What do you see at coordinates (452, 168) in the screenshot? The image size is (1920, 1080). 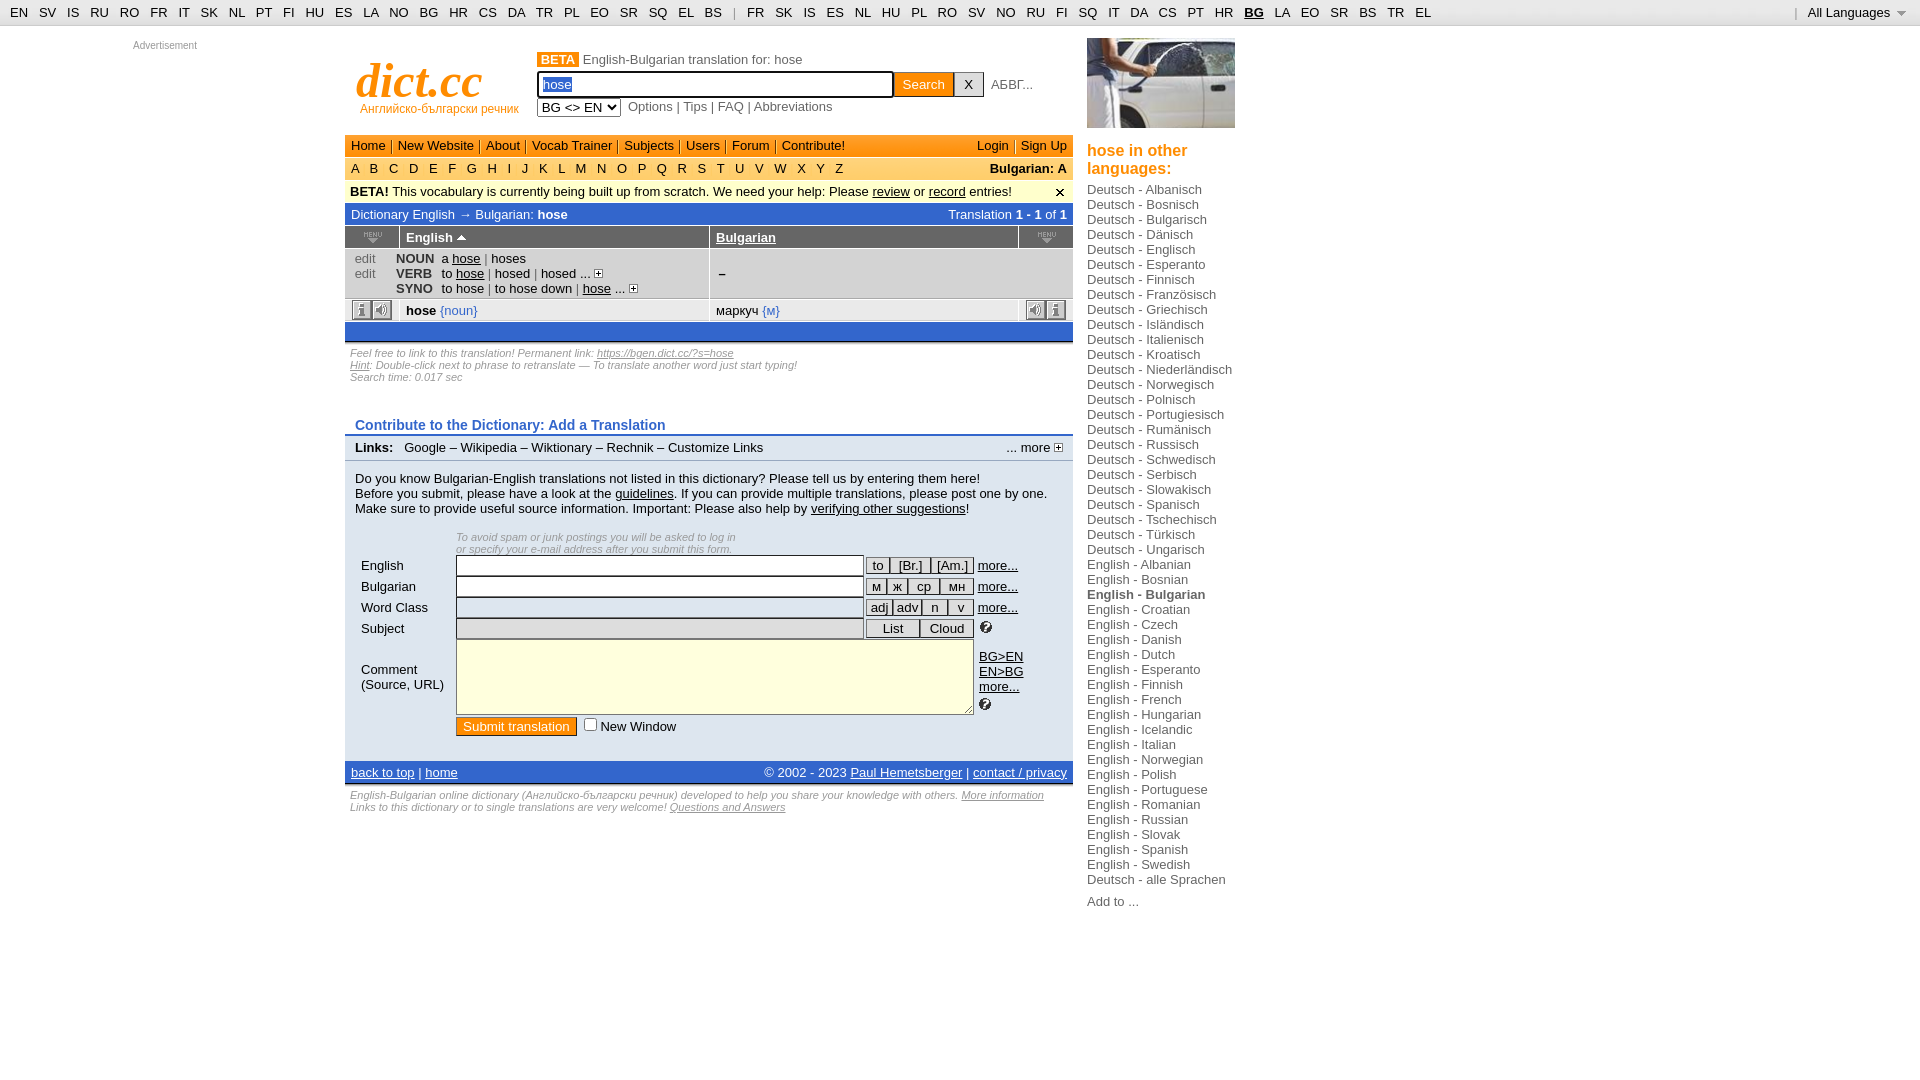 I see `F` at bounding box center [452, 168].